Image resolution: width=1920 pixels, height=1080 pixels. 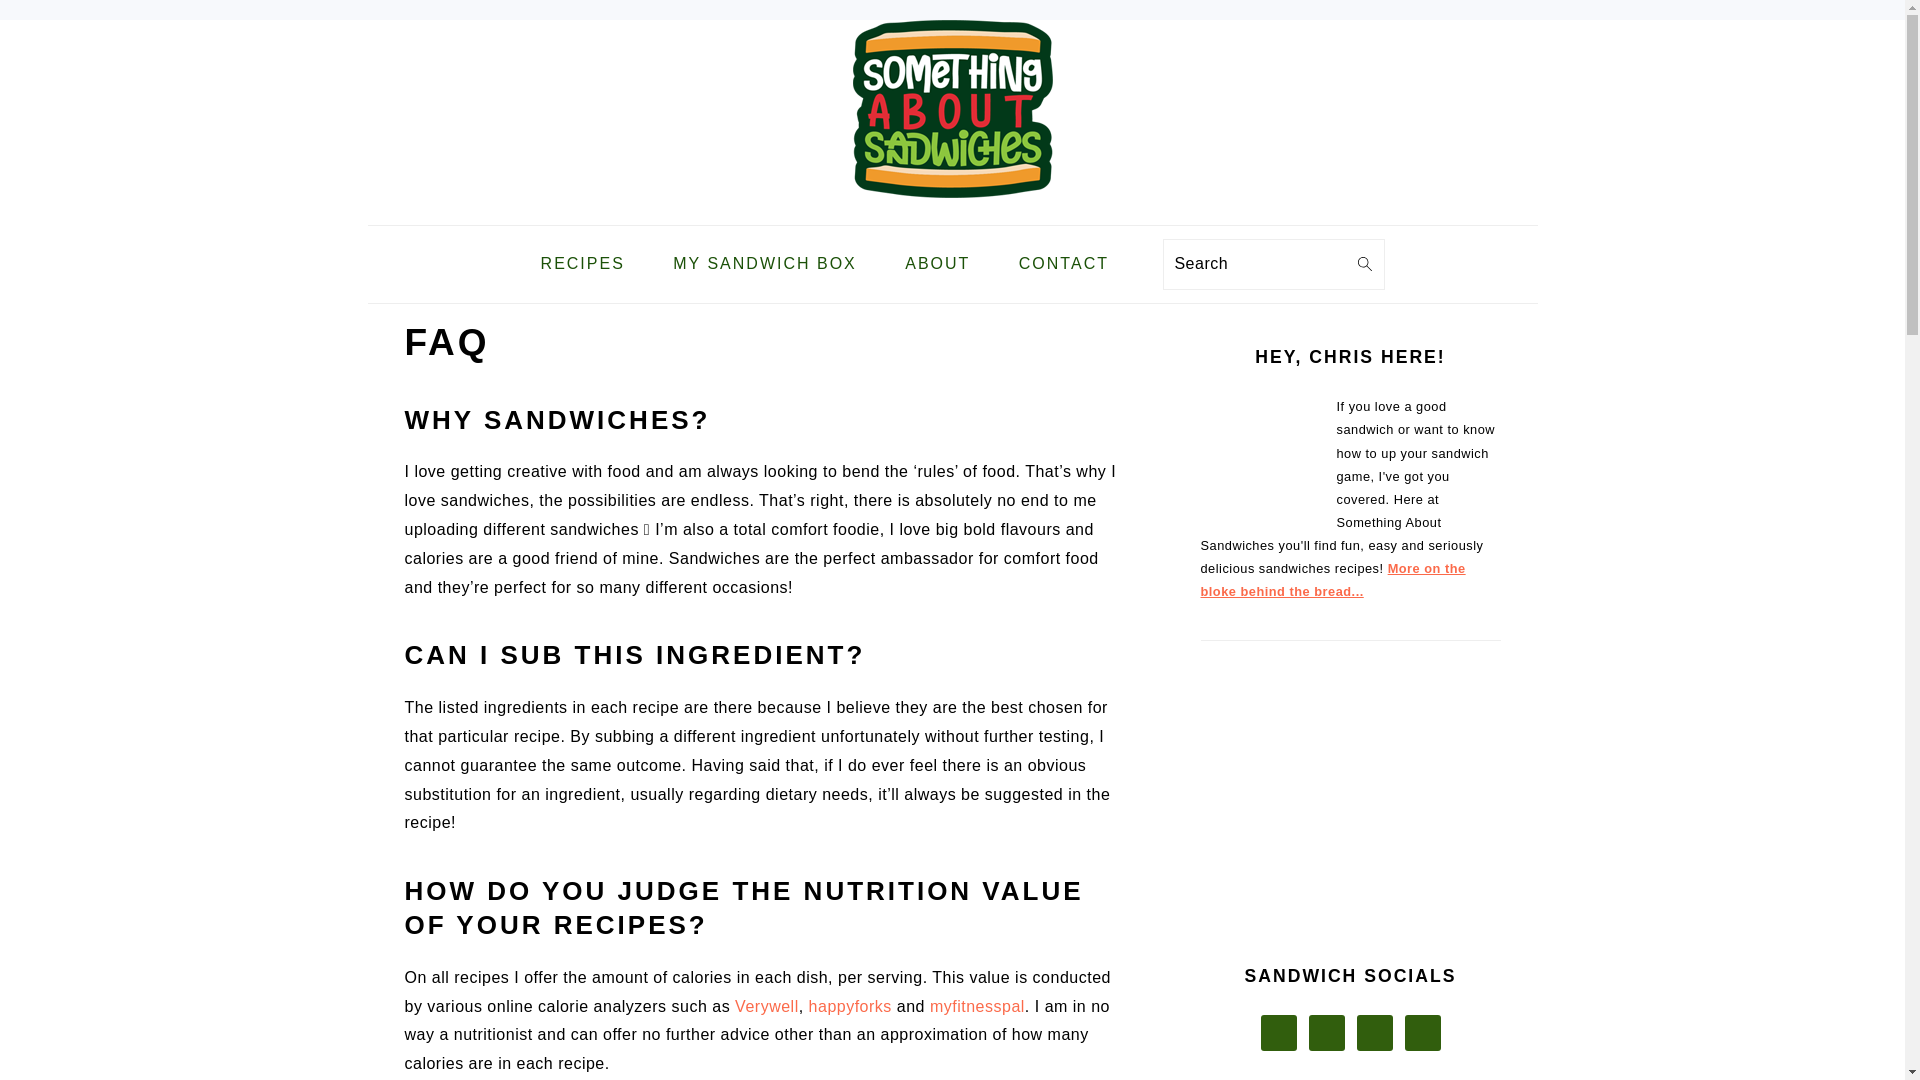 I want to click on Verywell, so click(x=766, y=1006).